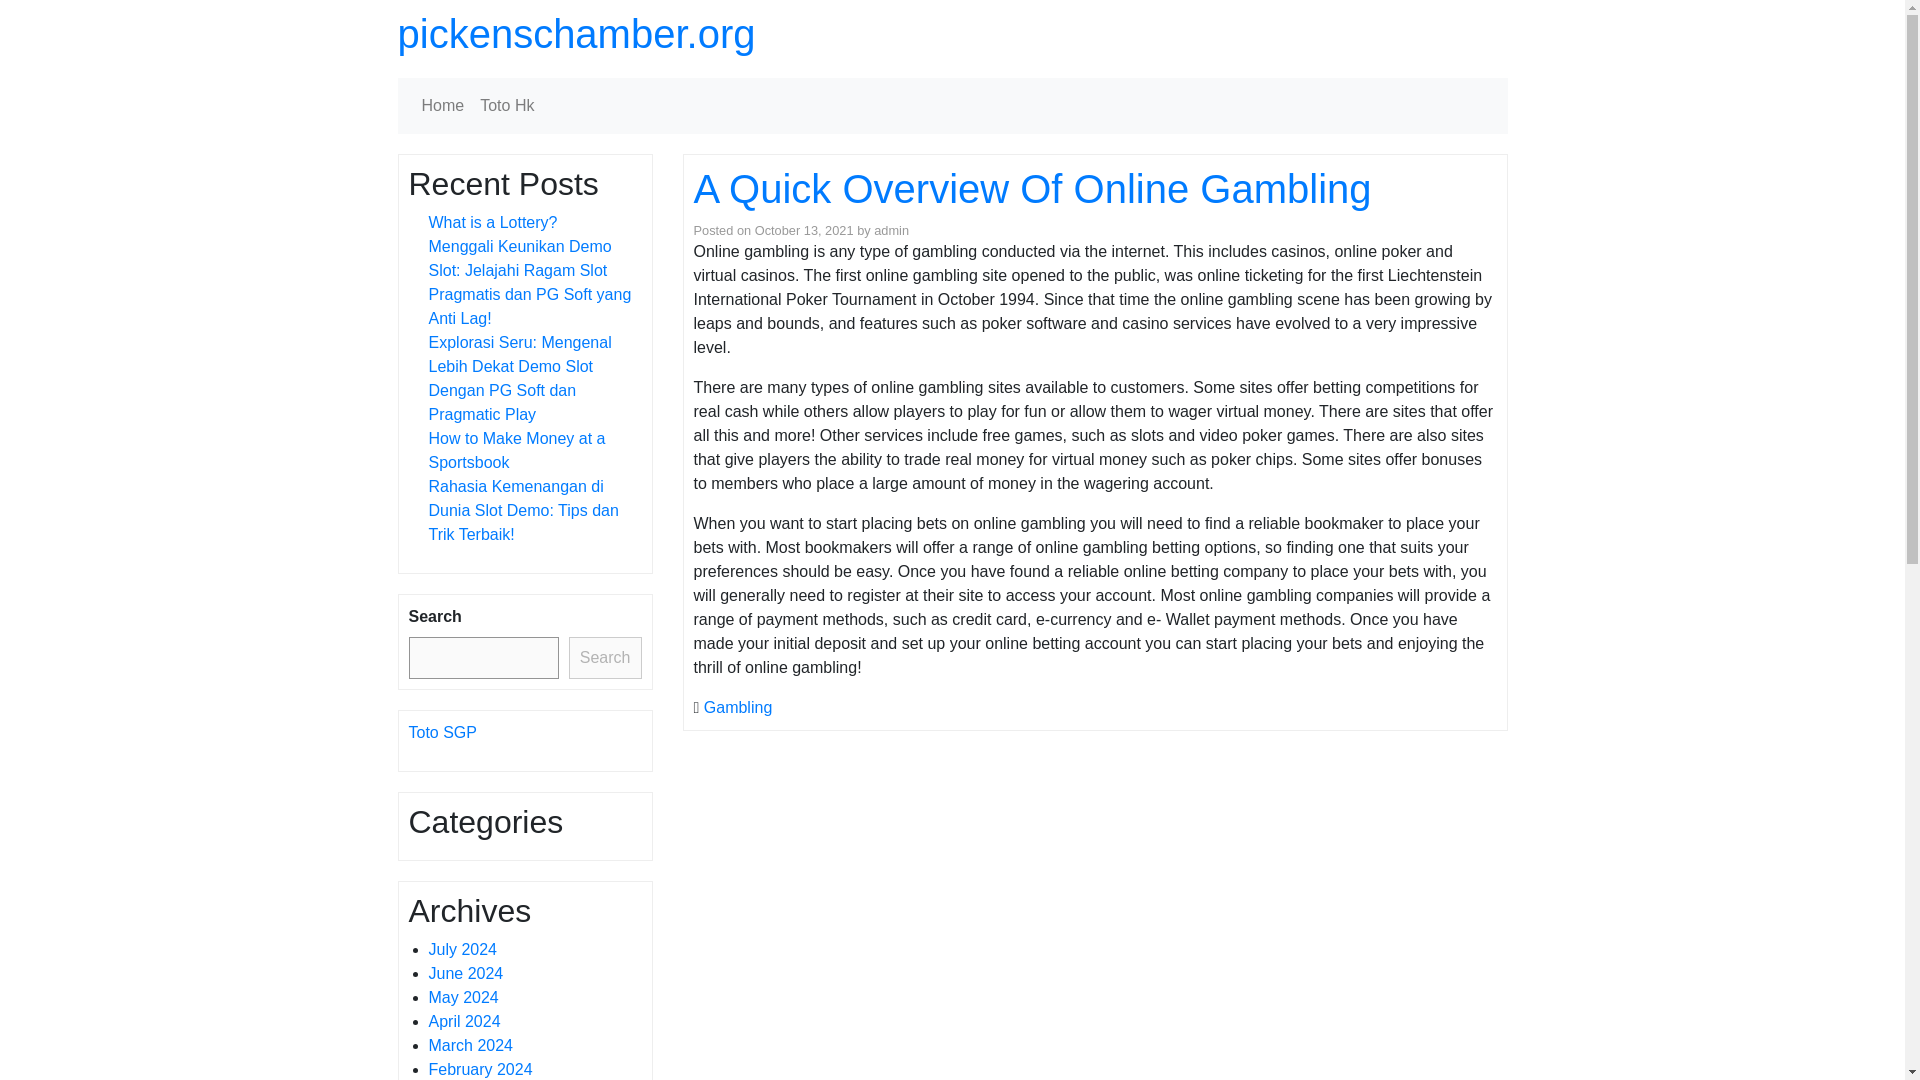 The height and width of the screenshot is (1080, 1920). Describe the element at coordinates (506, 106) in the screenshot. I see `Toto Hk` at that location.